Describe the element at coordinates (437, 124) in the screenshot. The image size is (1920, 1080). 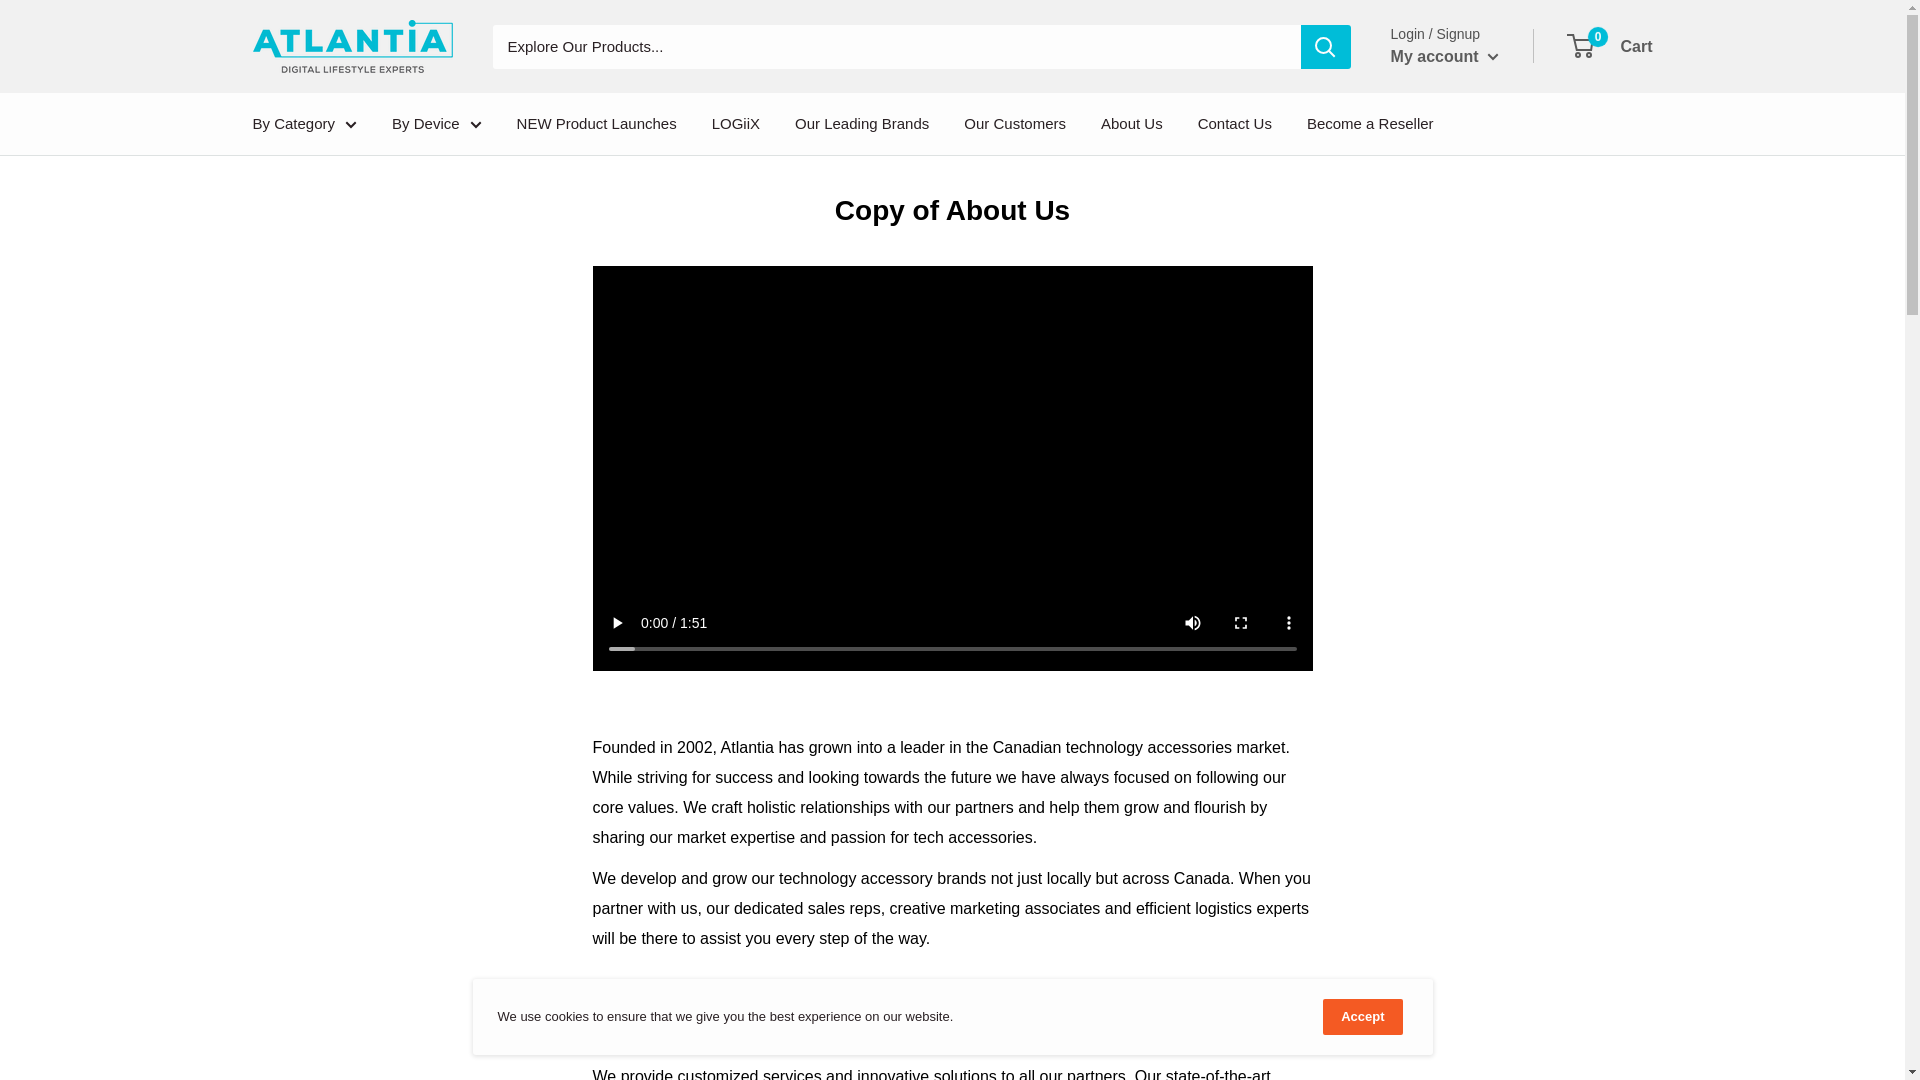
I see `By Device` at that location.